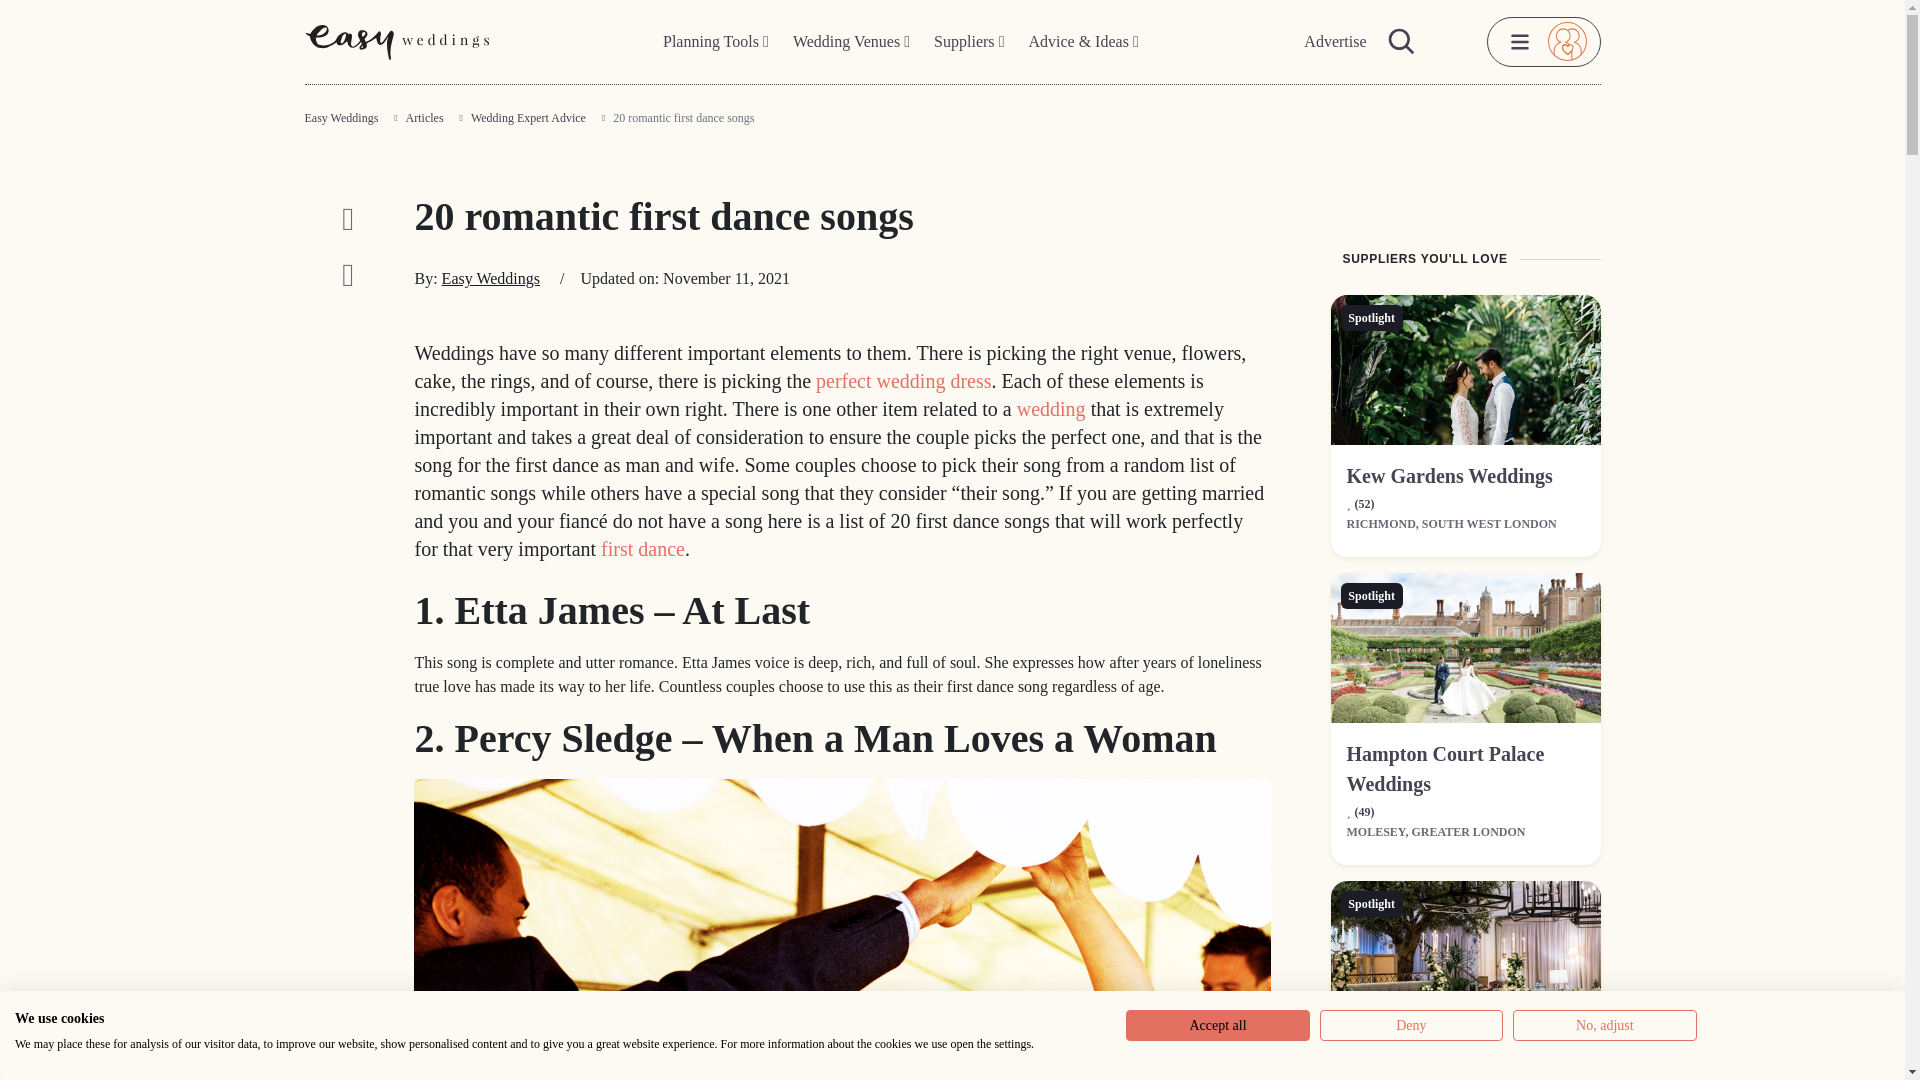 The image size is (1920, 1080). Describe the element at coordinates (1464, 648) in the screenshot. I see `View Profile` at that location.